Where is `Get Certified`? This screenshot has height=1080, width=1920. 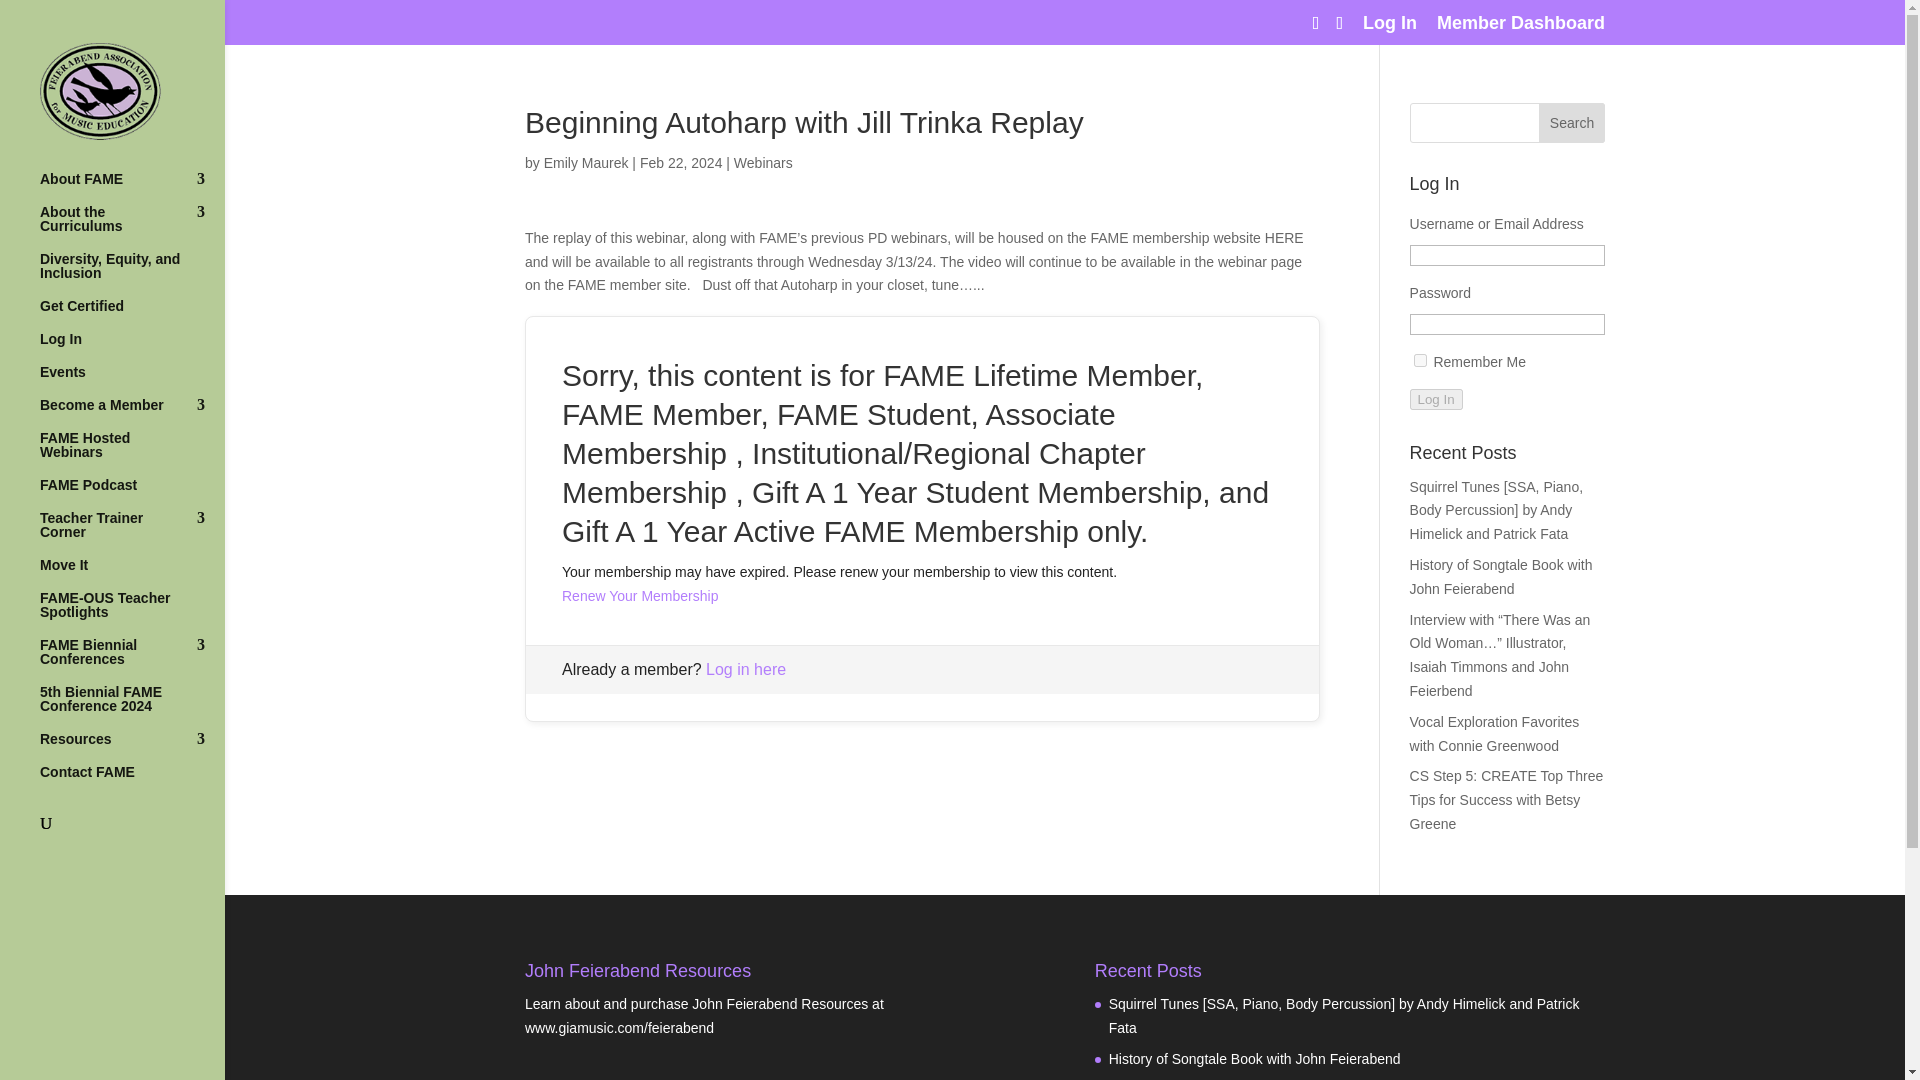
Get Certified is located at coordinates (132, 315).